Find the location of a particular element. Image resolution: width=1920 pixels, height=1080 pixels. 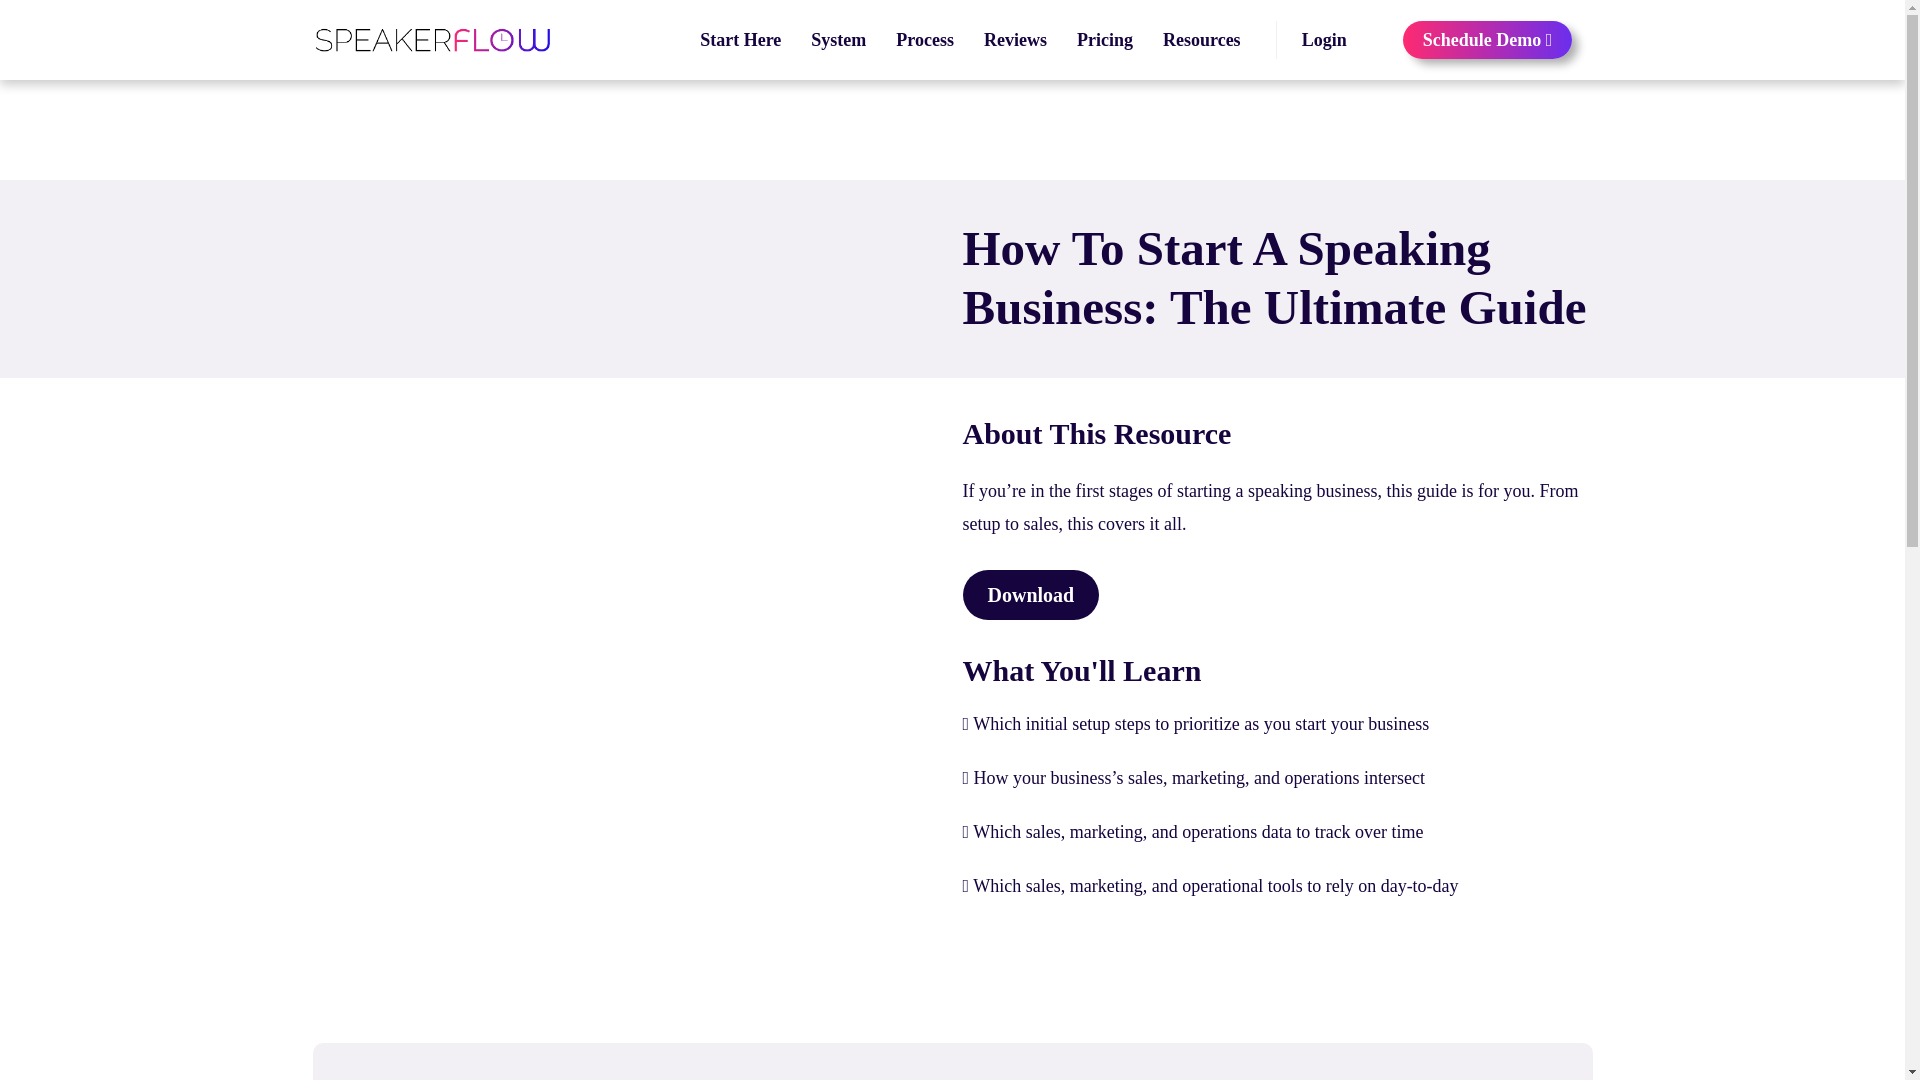

Start Here is located at coordinates (740, 40).